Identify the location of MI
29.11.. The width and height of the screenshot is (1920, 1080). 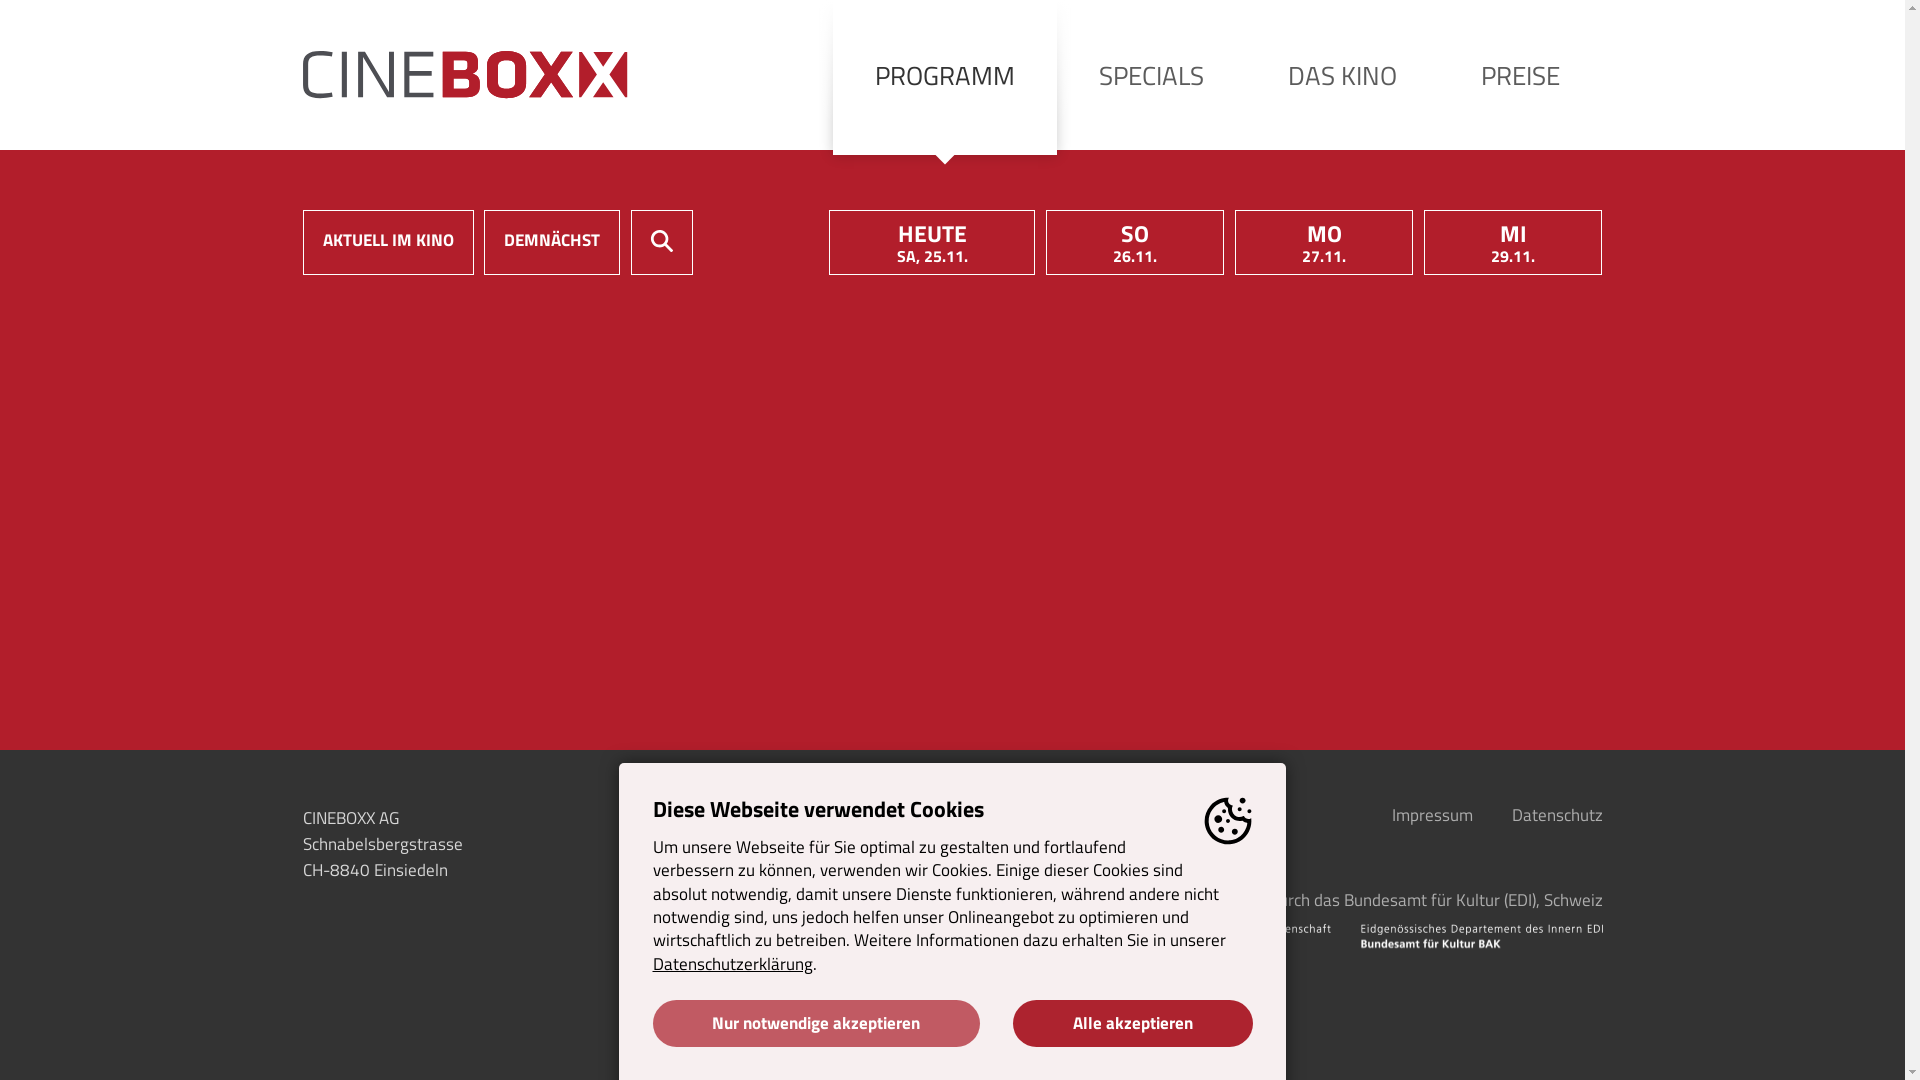
(1514, 242).